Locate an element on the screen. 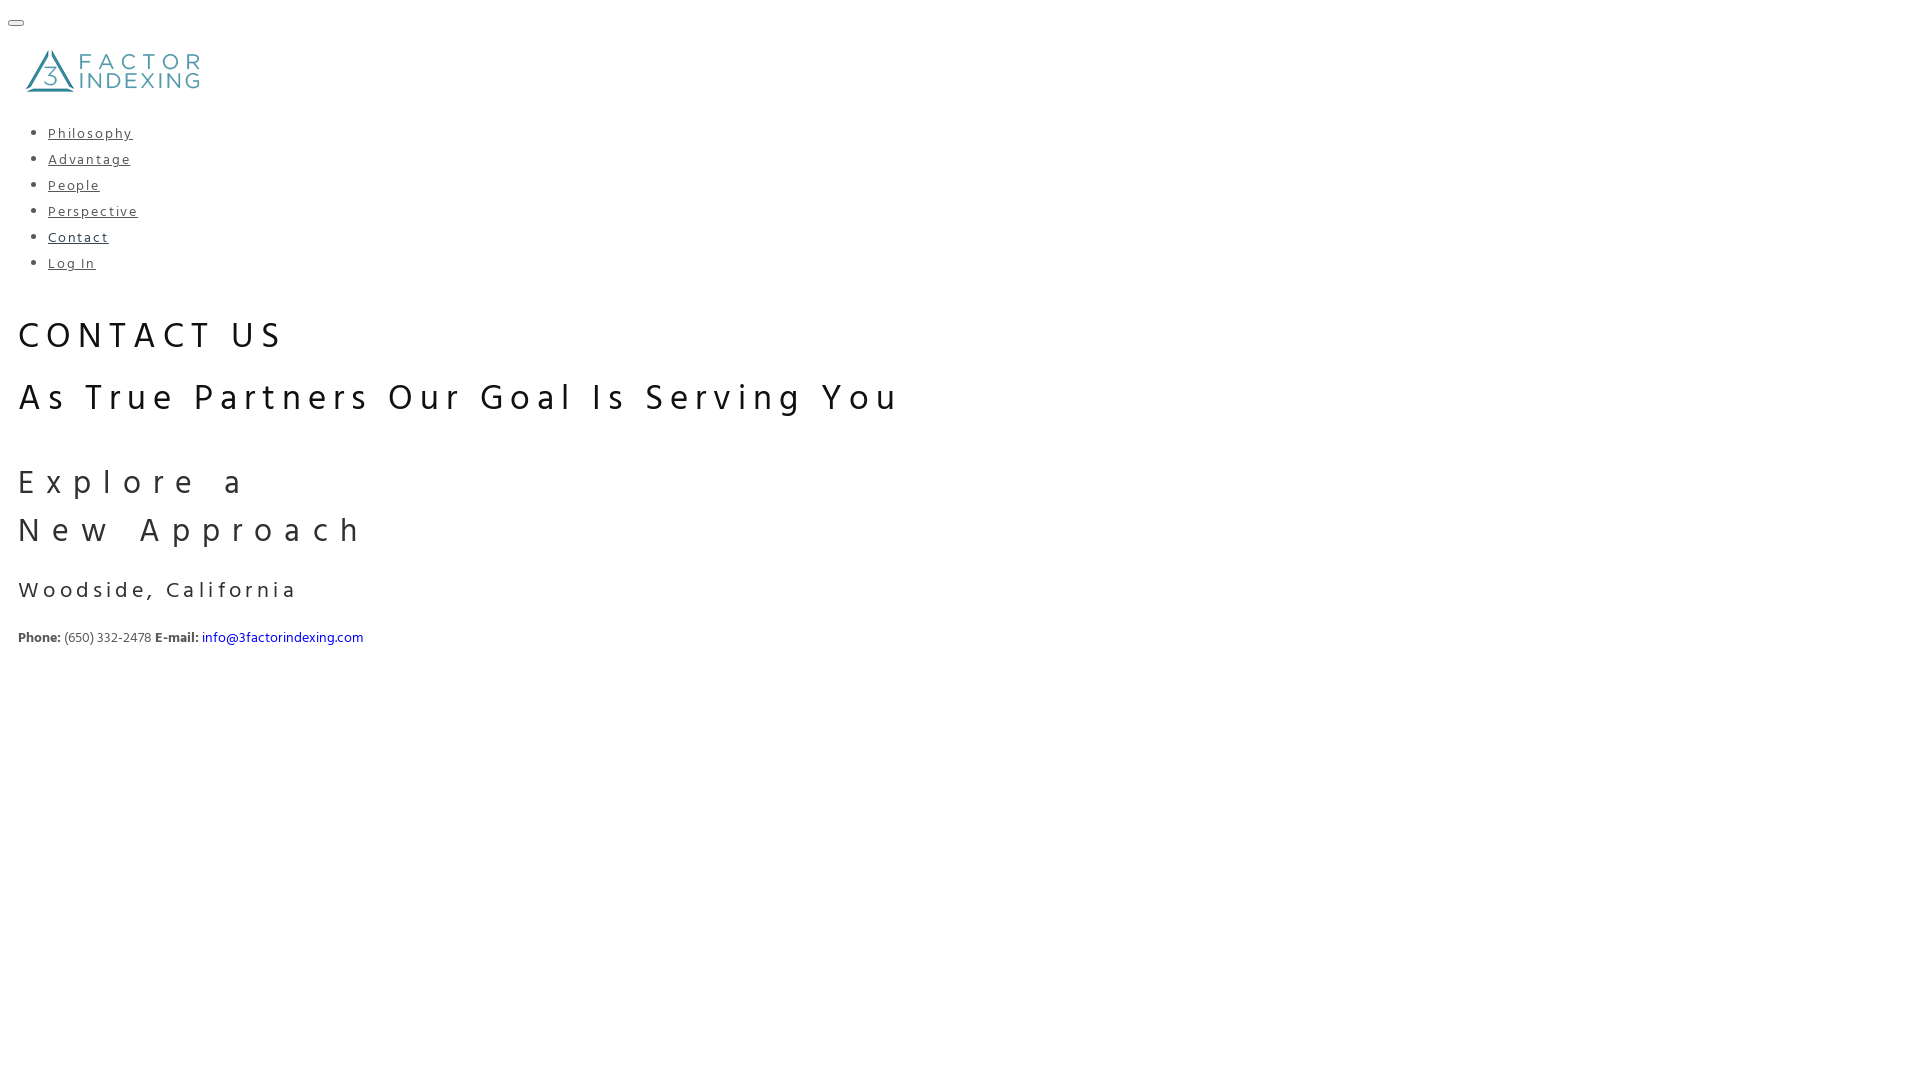  People is located at coordinates (74, 186).